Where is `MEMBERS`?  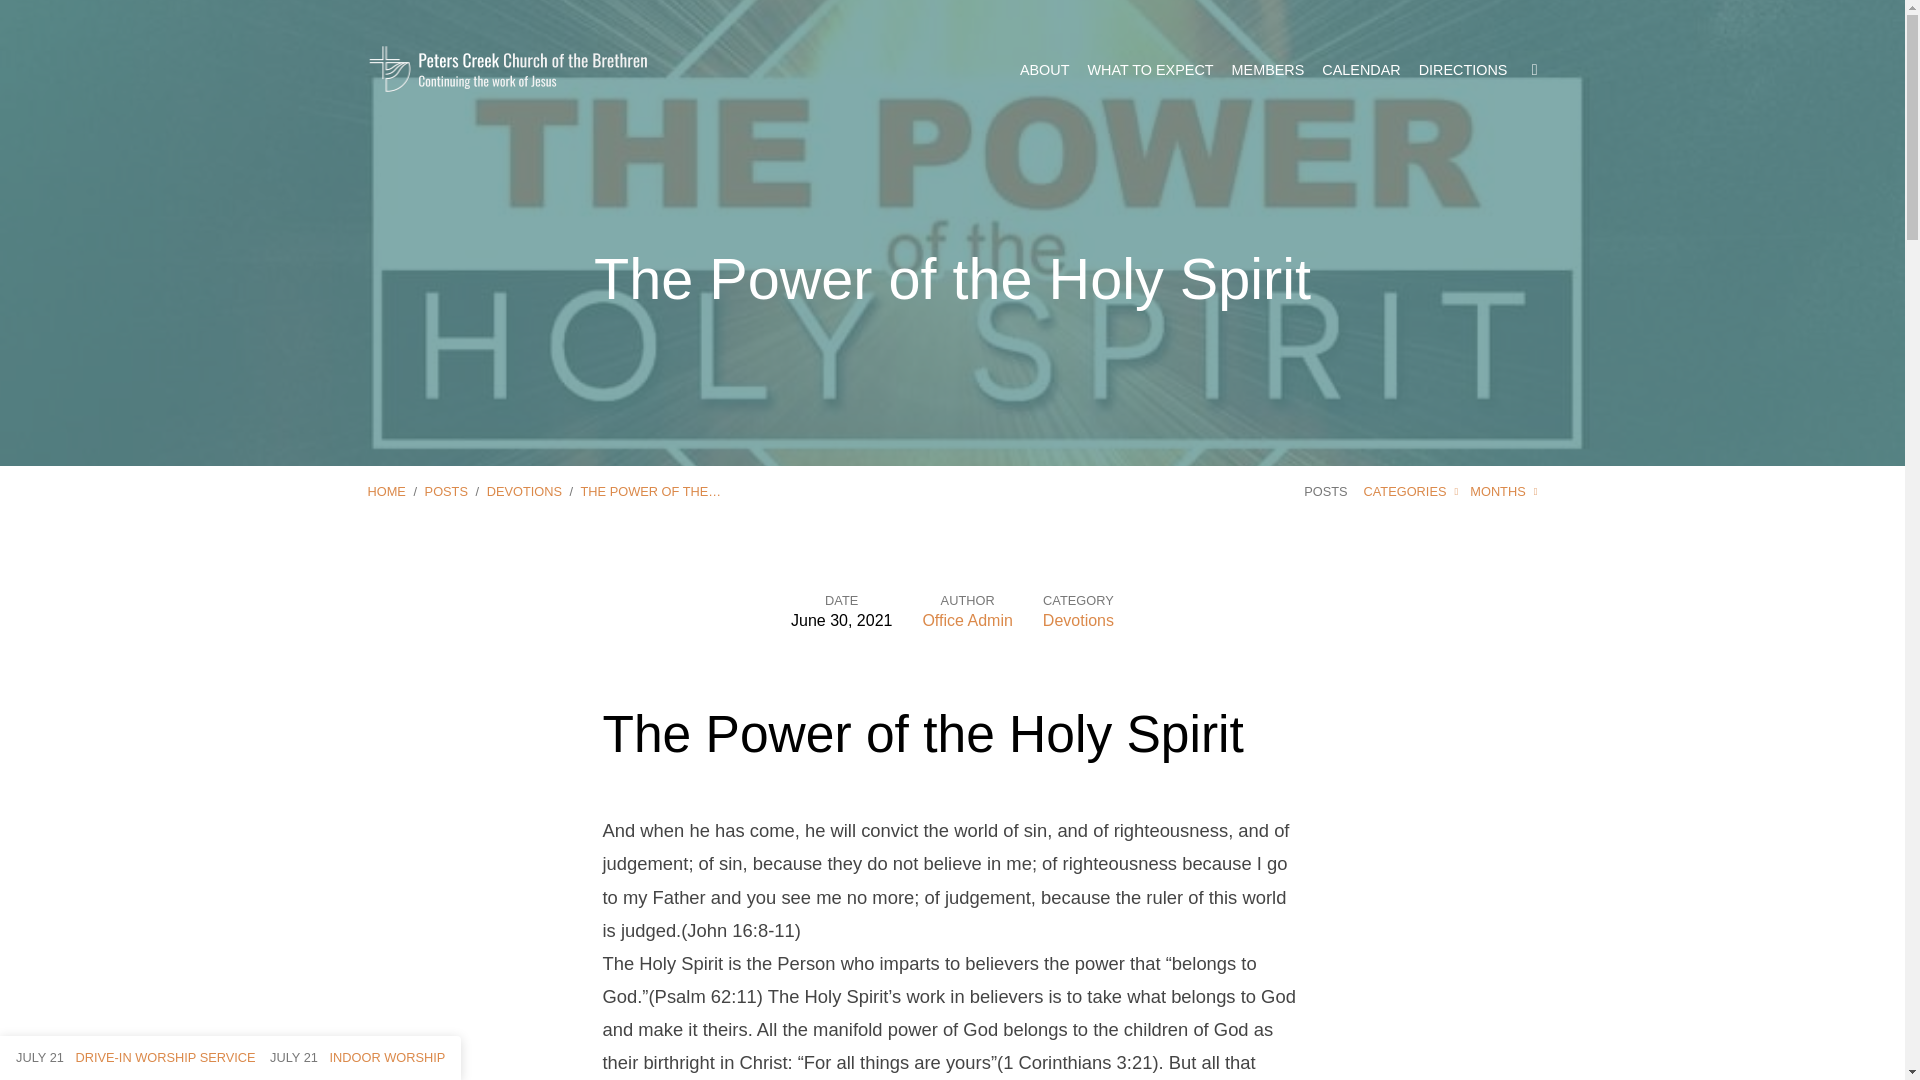
MEMBERS is located at coordinates (1268, 69).